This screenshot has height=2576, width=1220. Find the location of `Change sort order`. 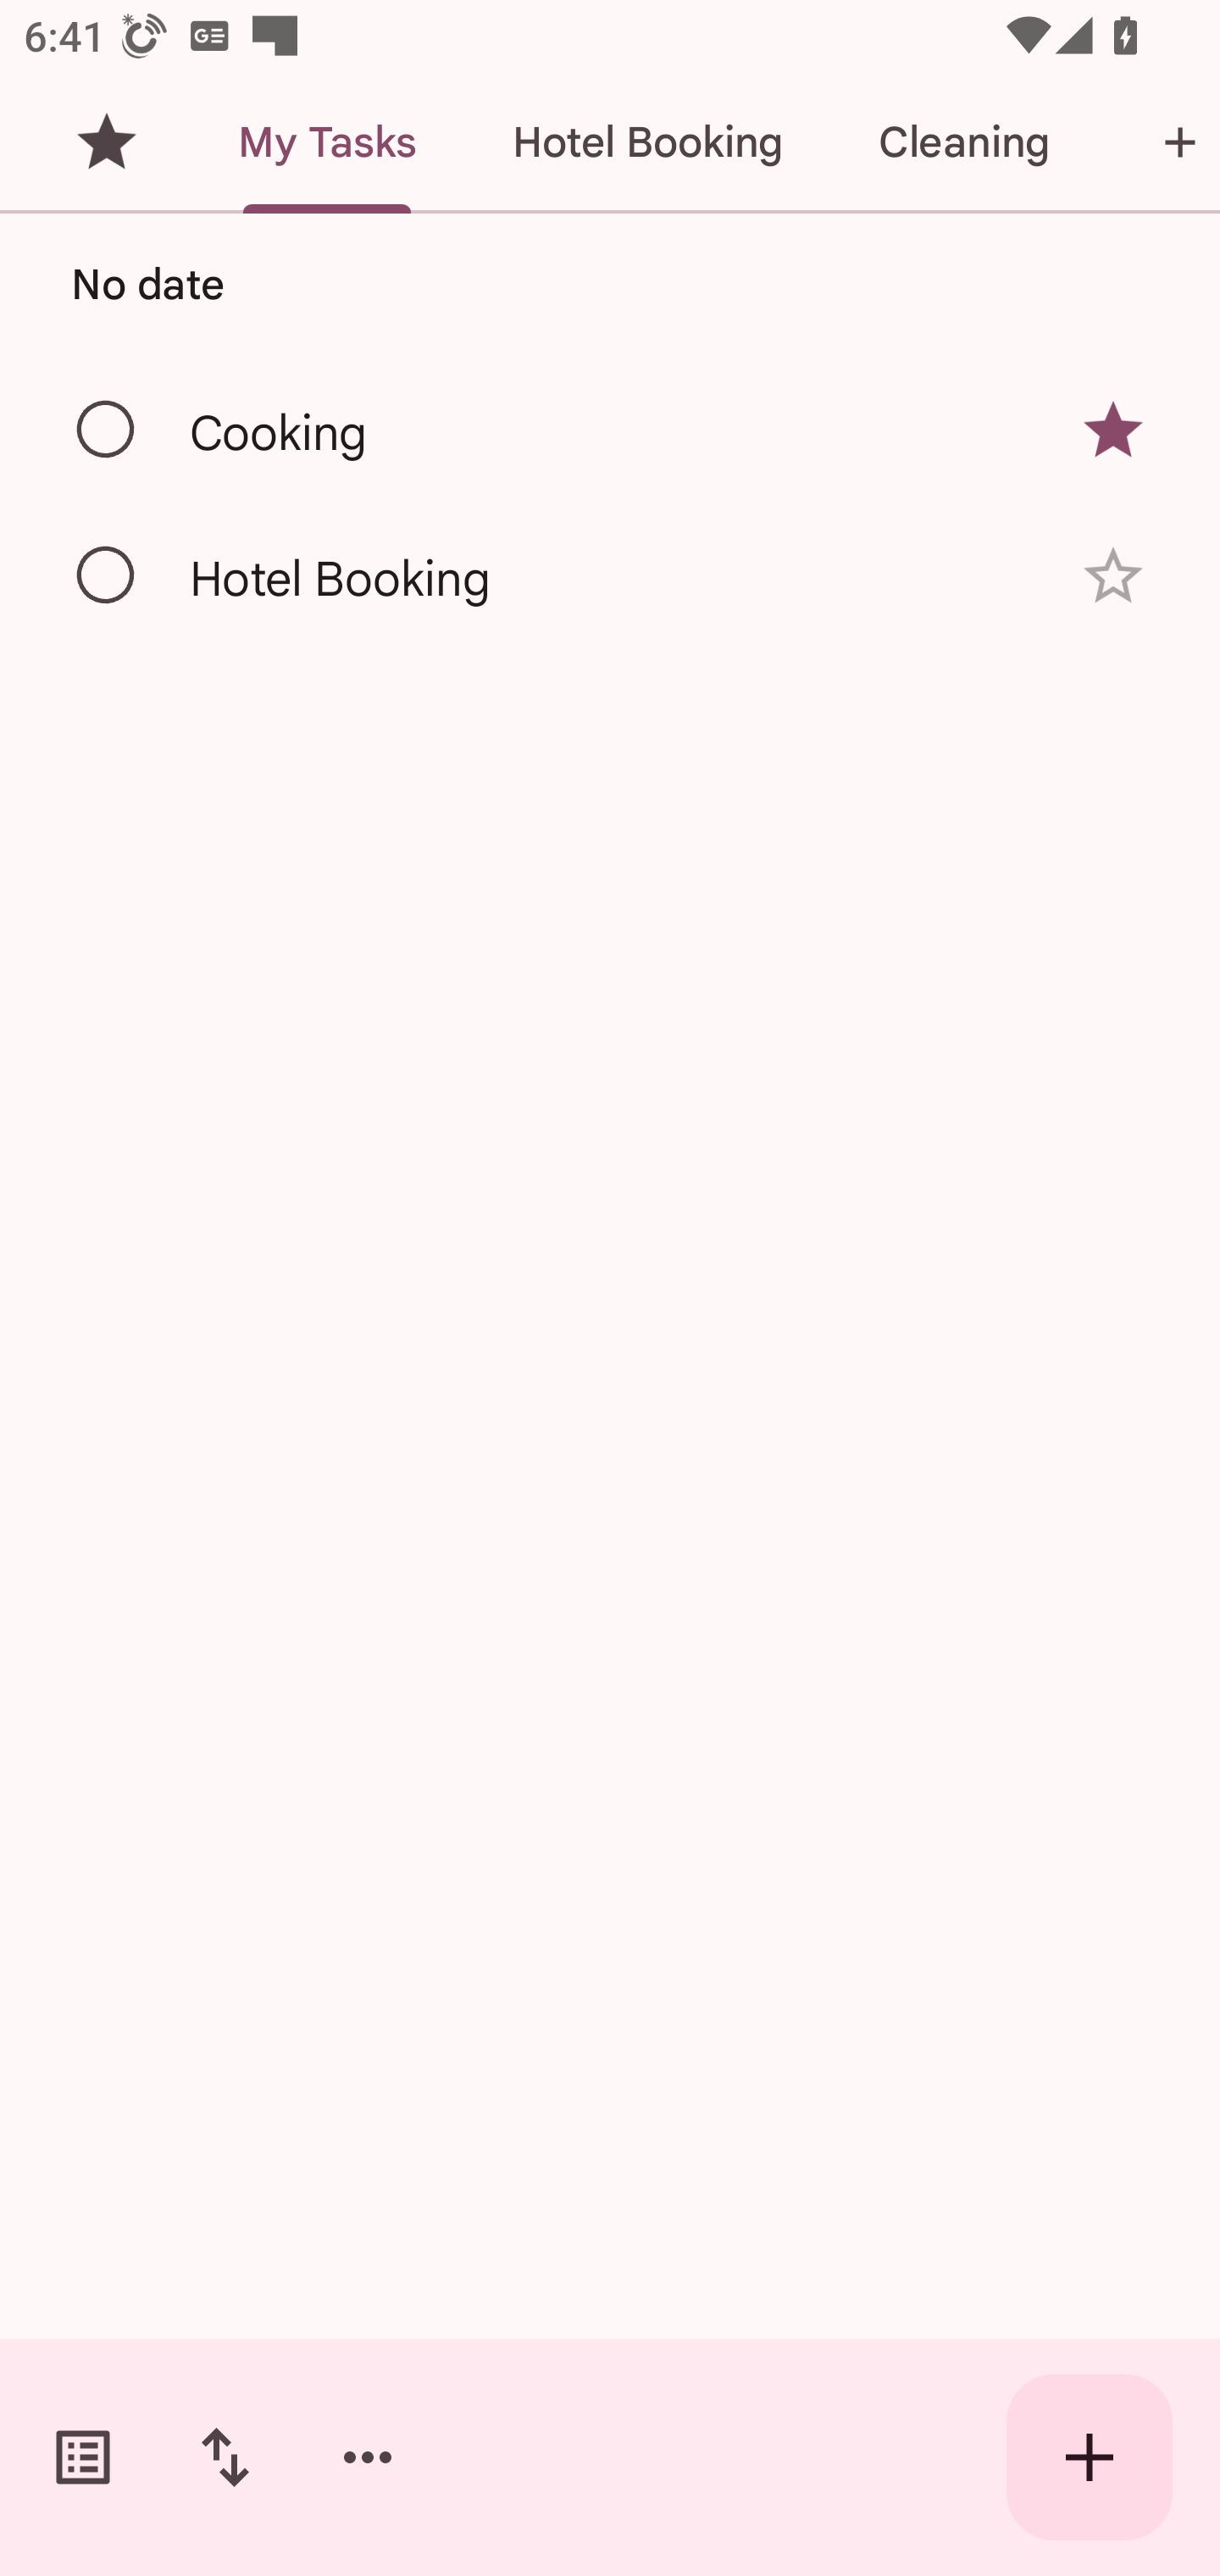

Change sort order is located at coordinates (225, 2457).